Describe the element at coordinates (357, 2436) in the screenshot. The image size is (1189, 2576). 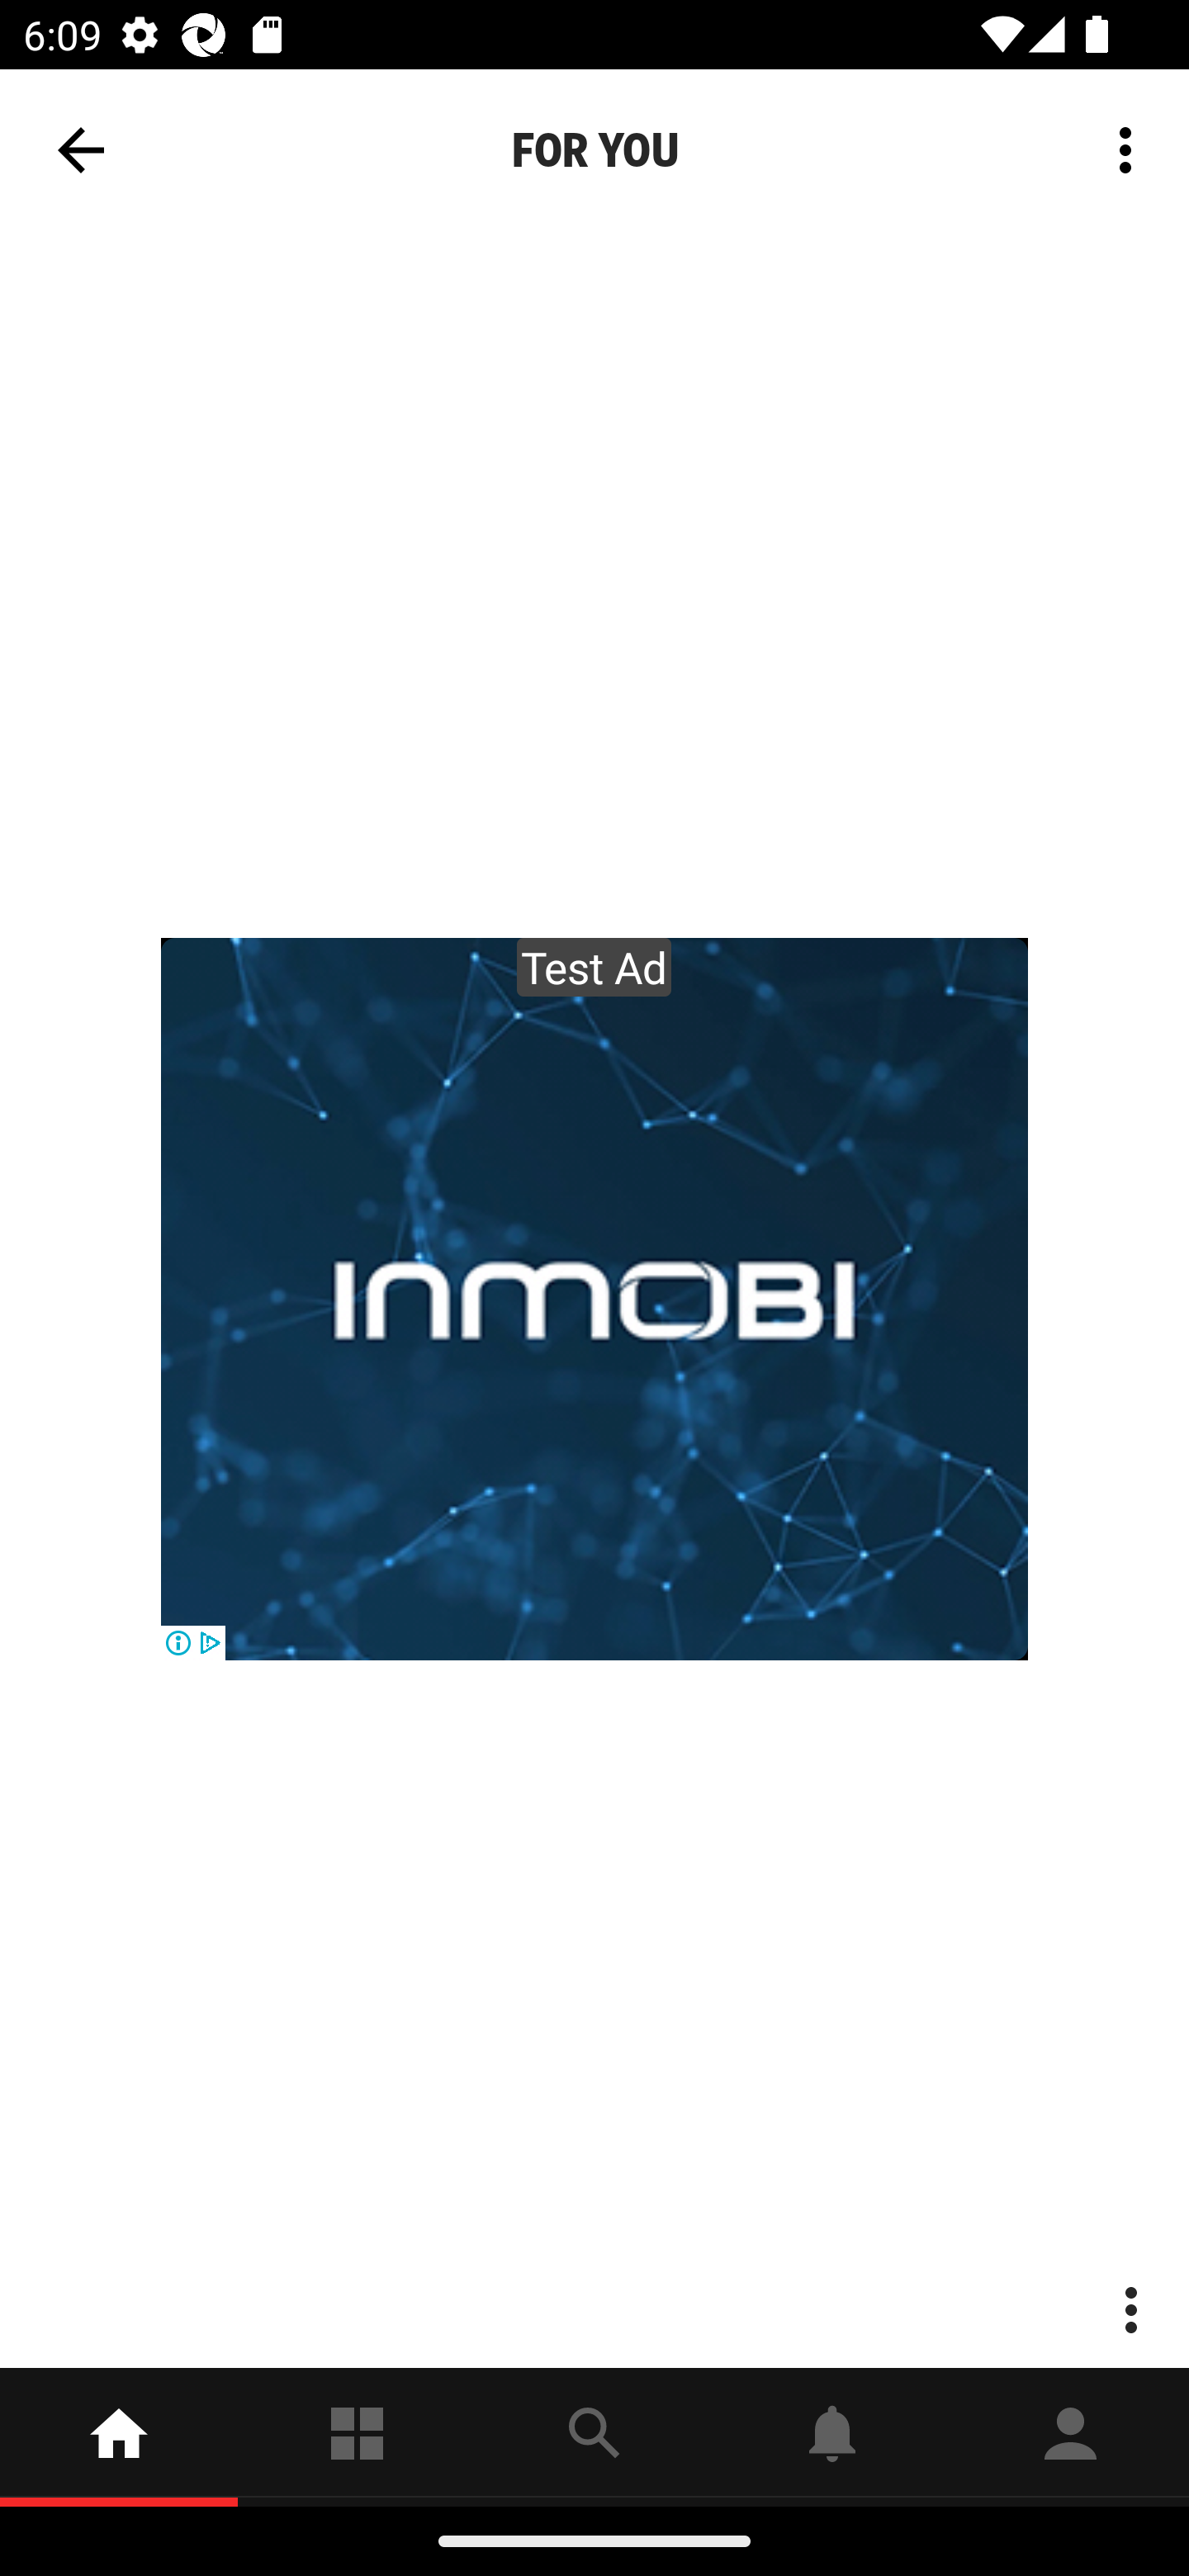
I see `Following` at that location.